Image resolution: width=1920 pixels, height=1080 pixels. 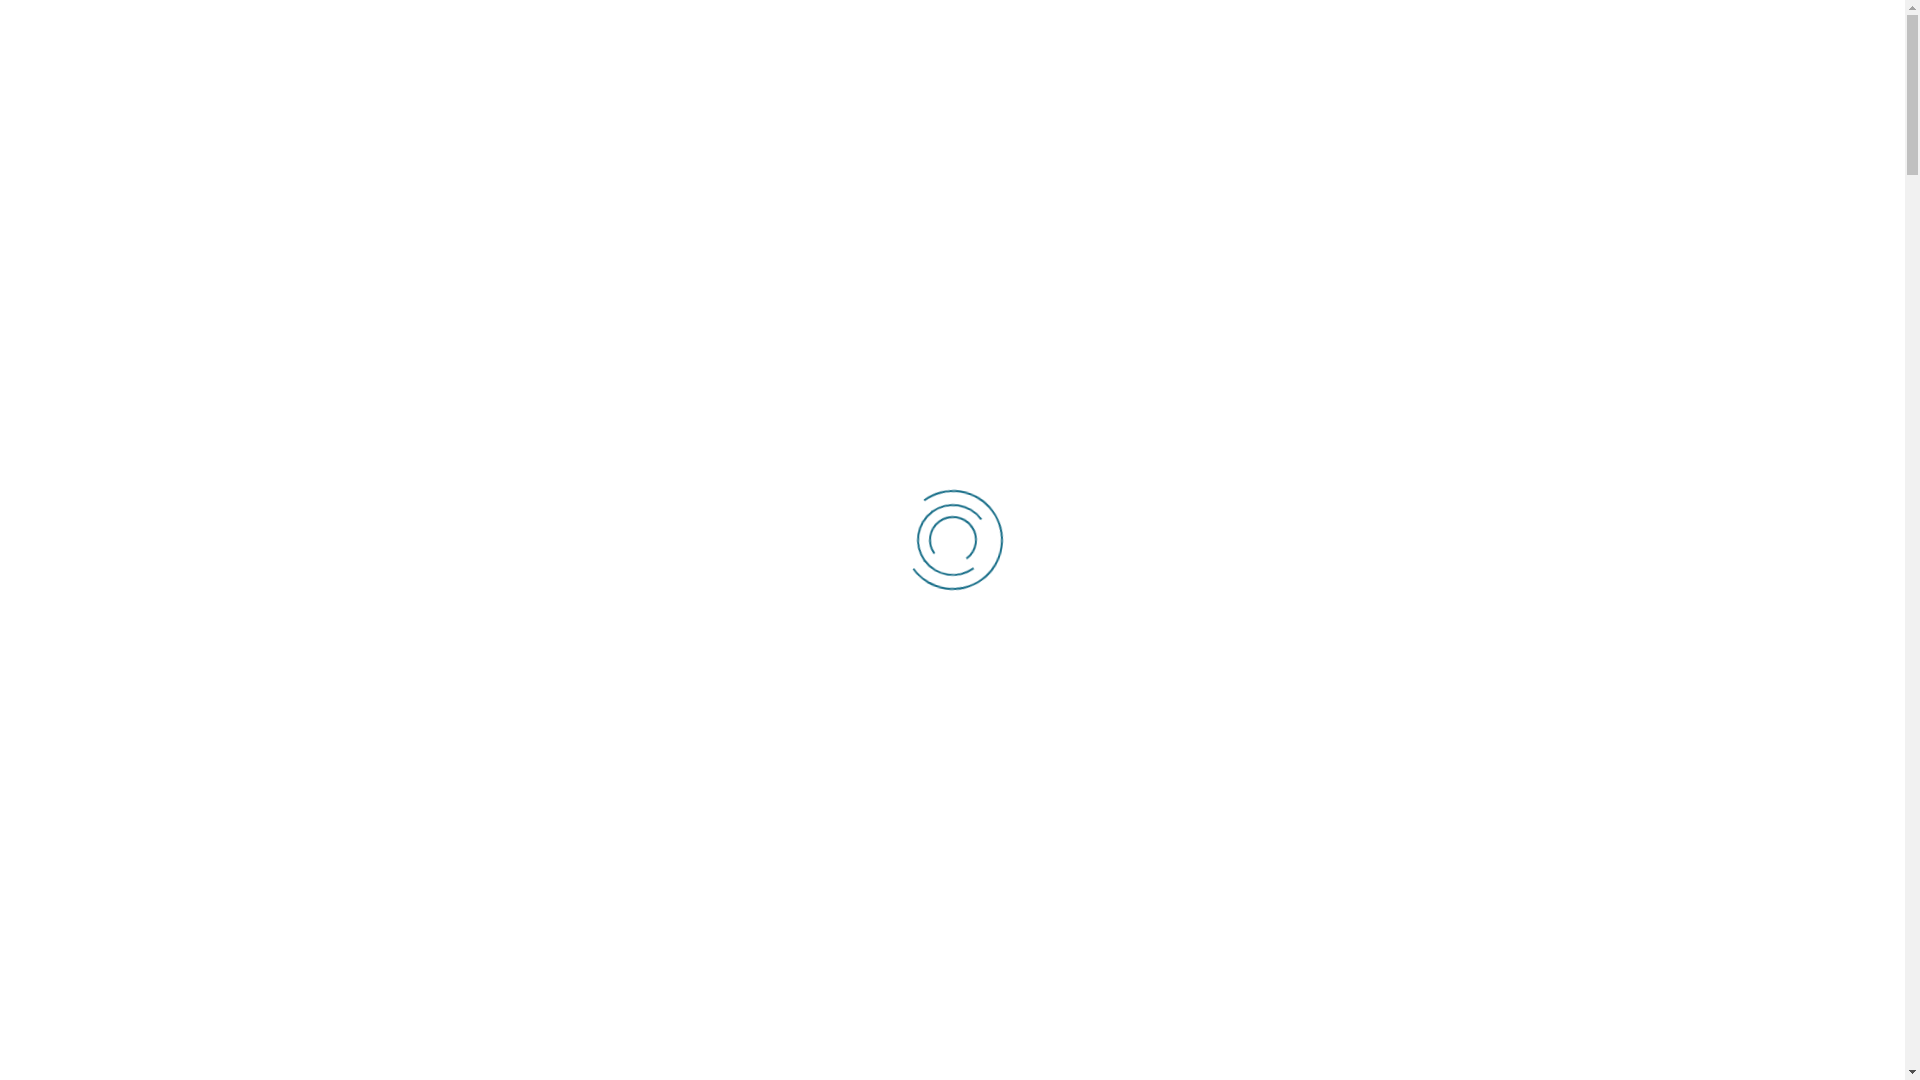 I want to click on Search, so click(x=1610, y=322).